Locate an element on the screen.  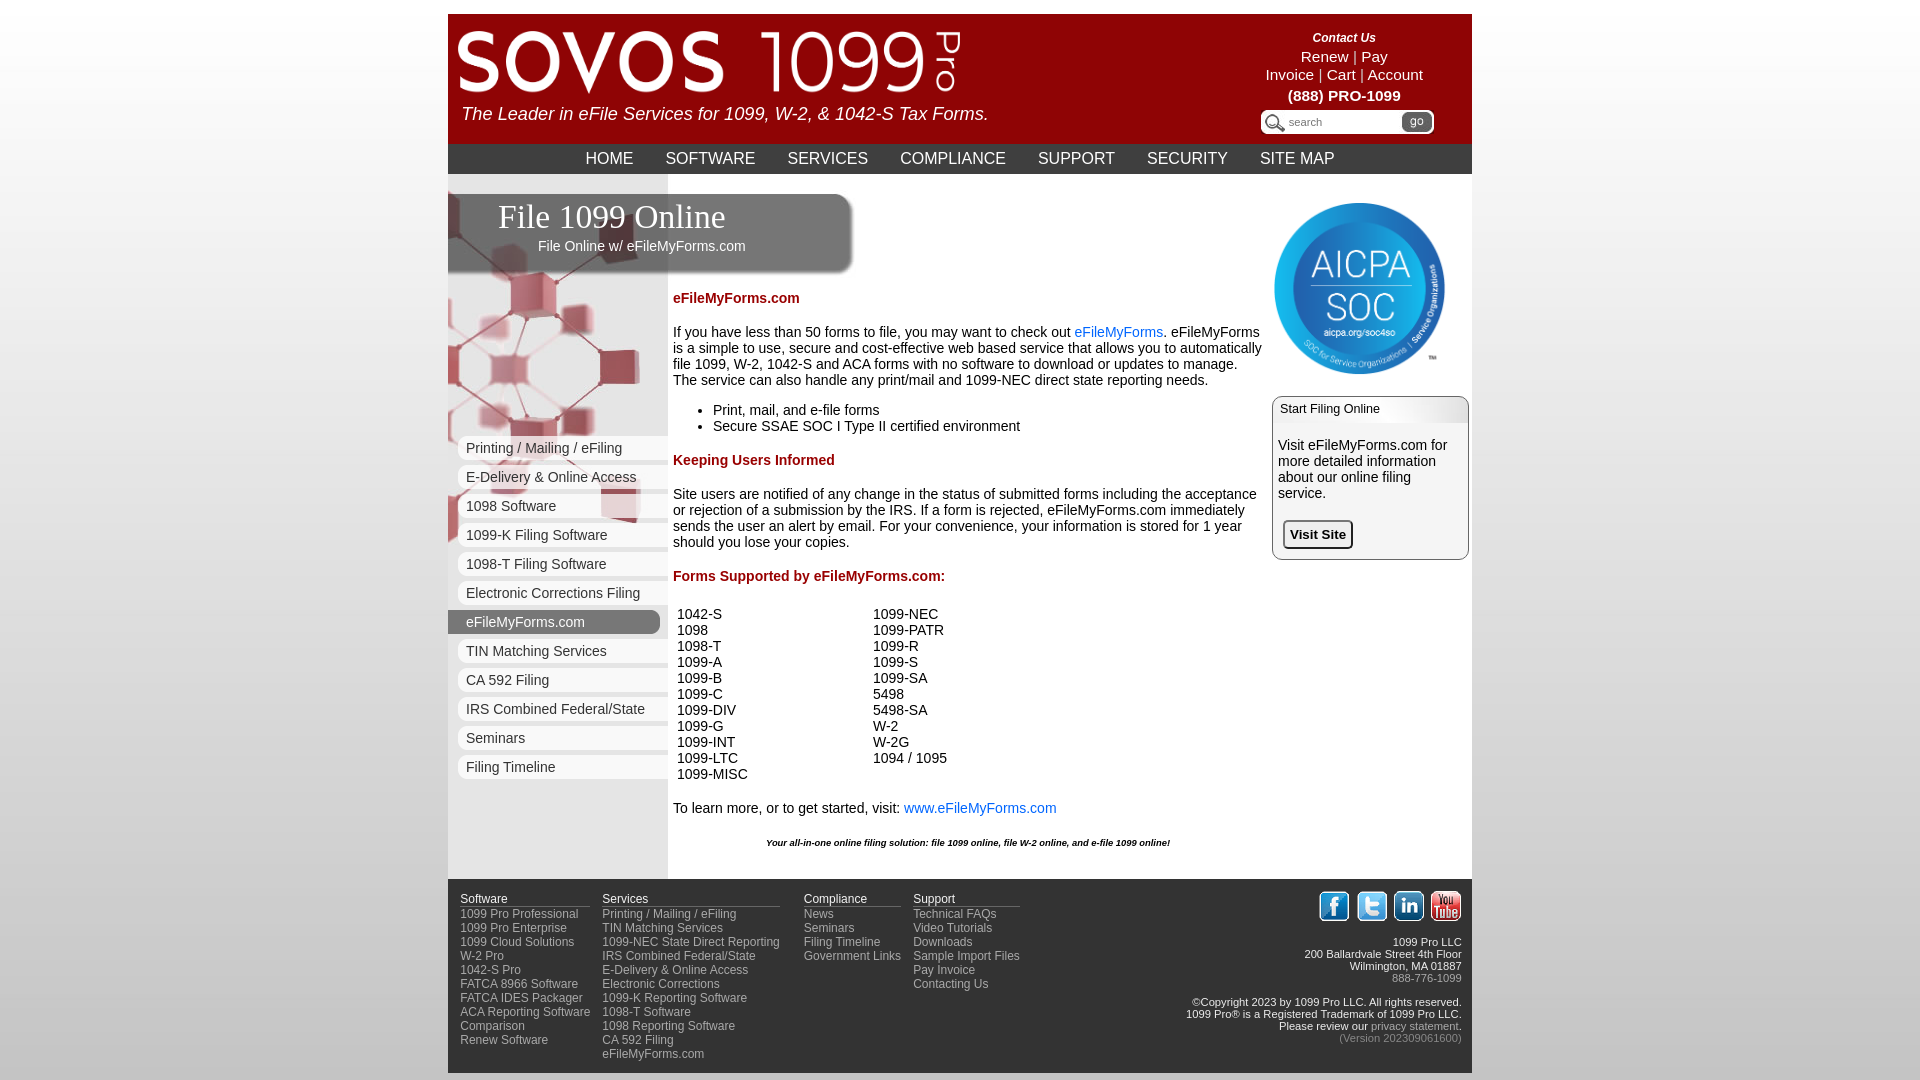
Cart is located at coordinates (1342, 74).